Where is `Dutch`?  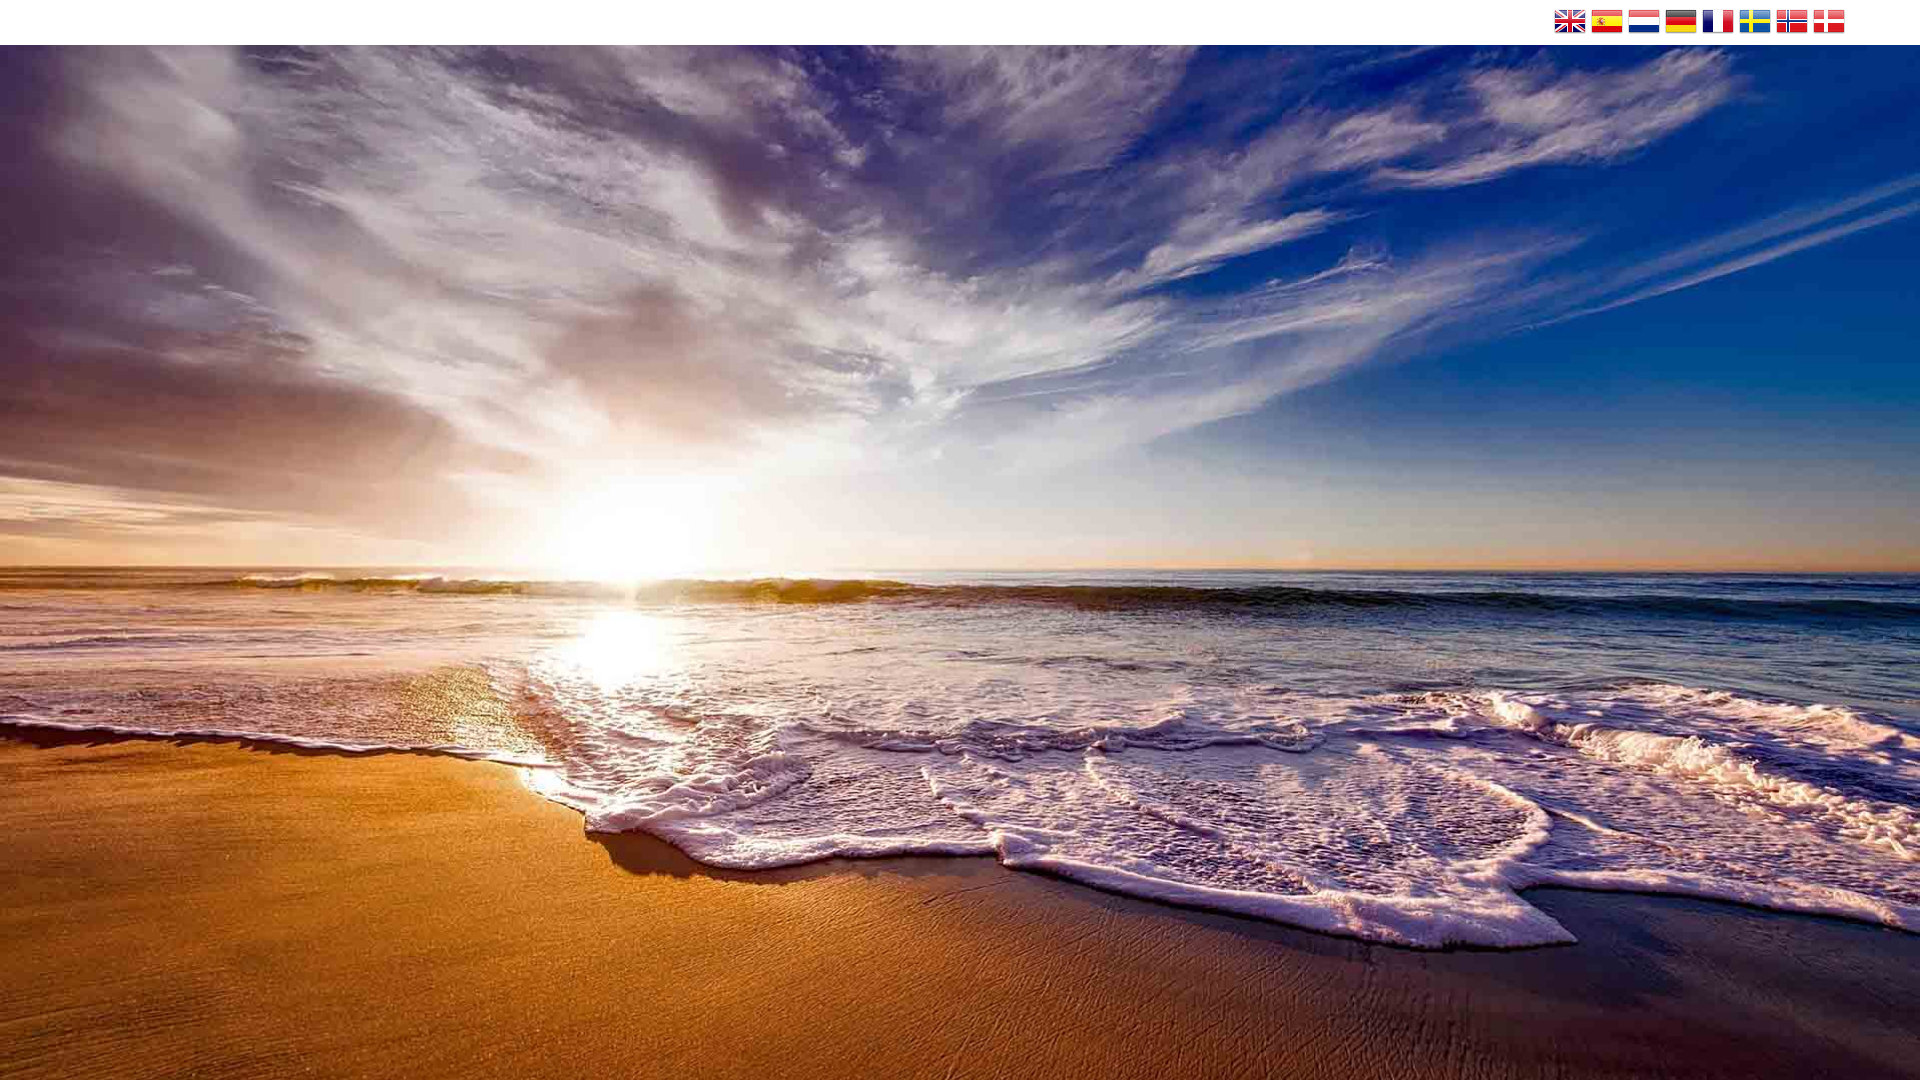 Dutch is located at coordinates (1644, 22).